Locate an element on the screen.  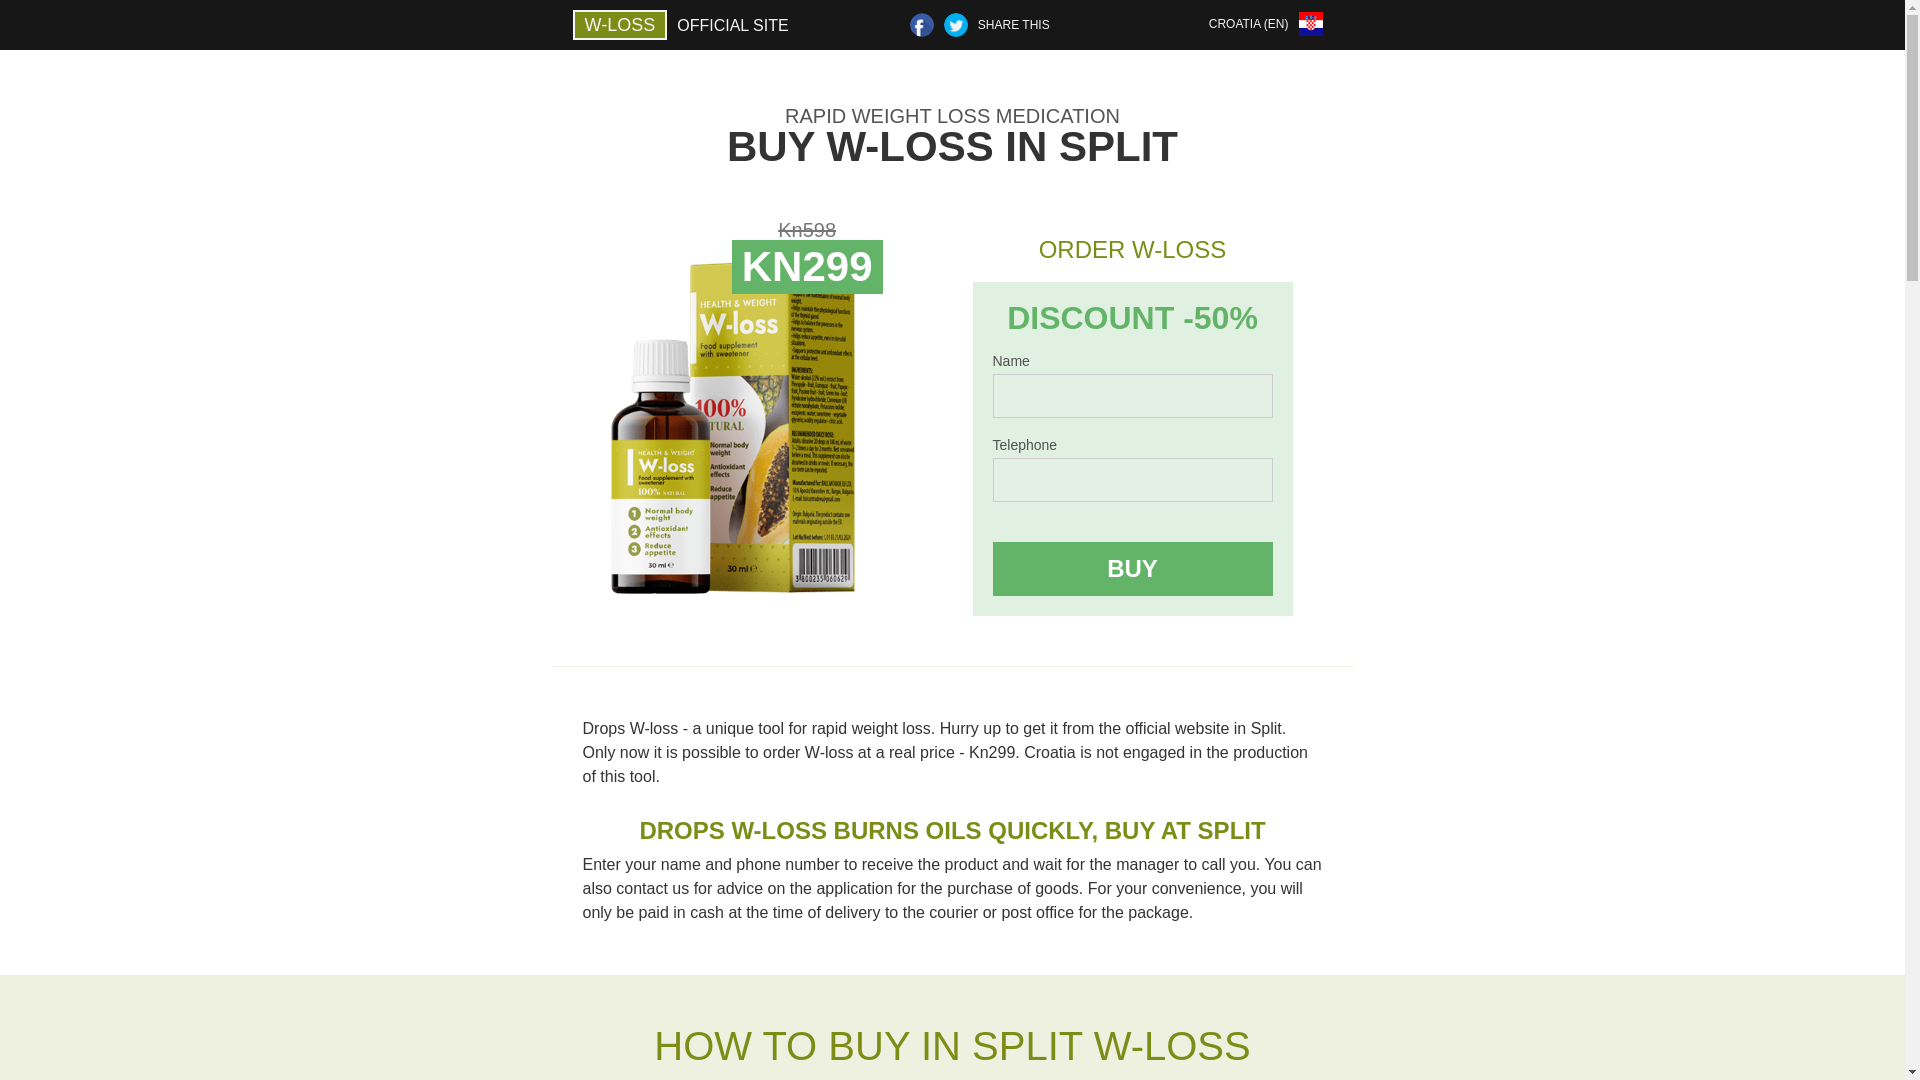
BUY is located at coordinates (1132, 569).